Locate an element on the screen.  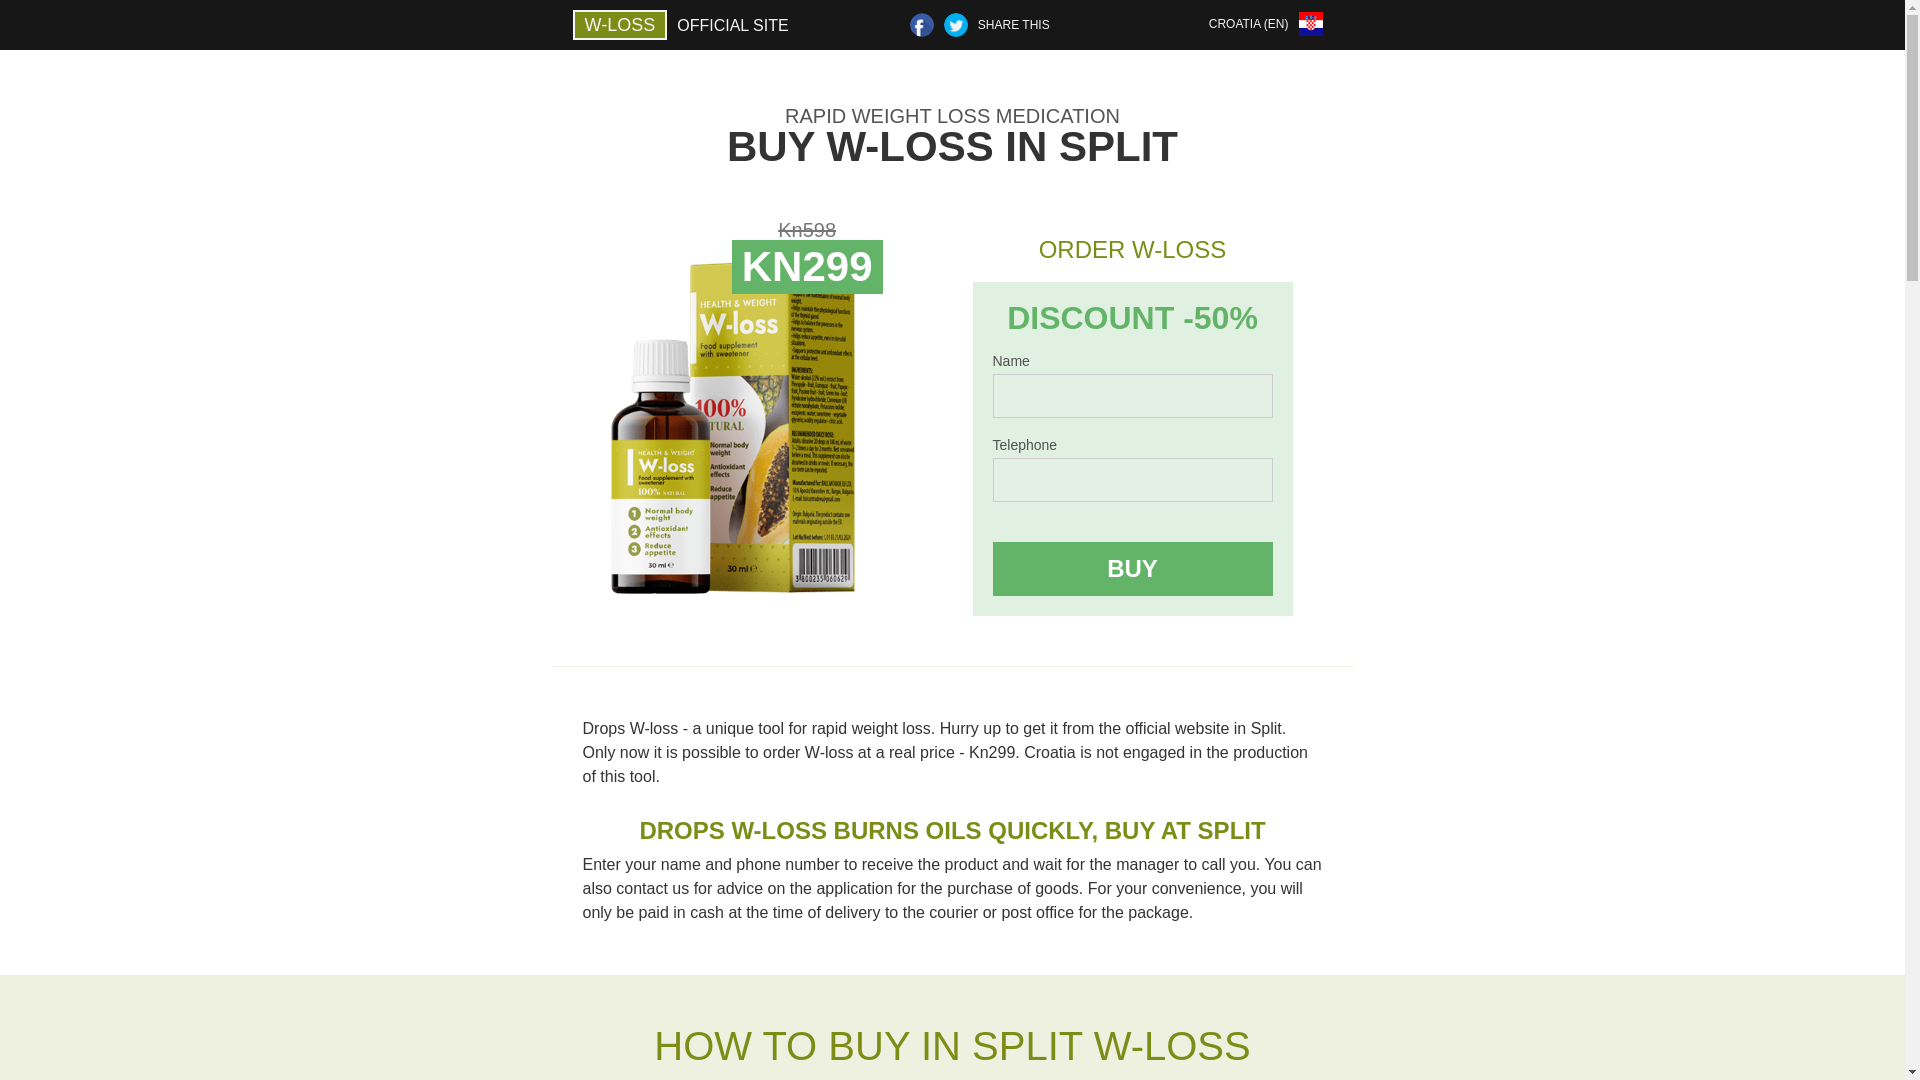
BUY is located at coordinates (1132, 569).